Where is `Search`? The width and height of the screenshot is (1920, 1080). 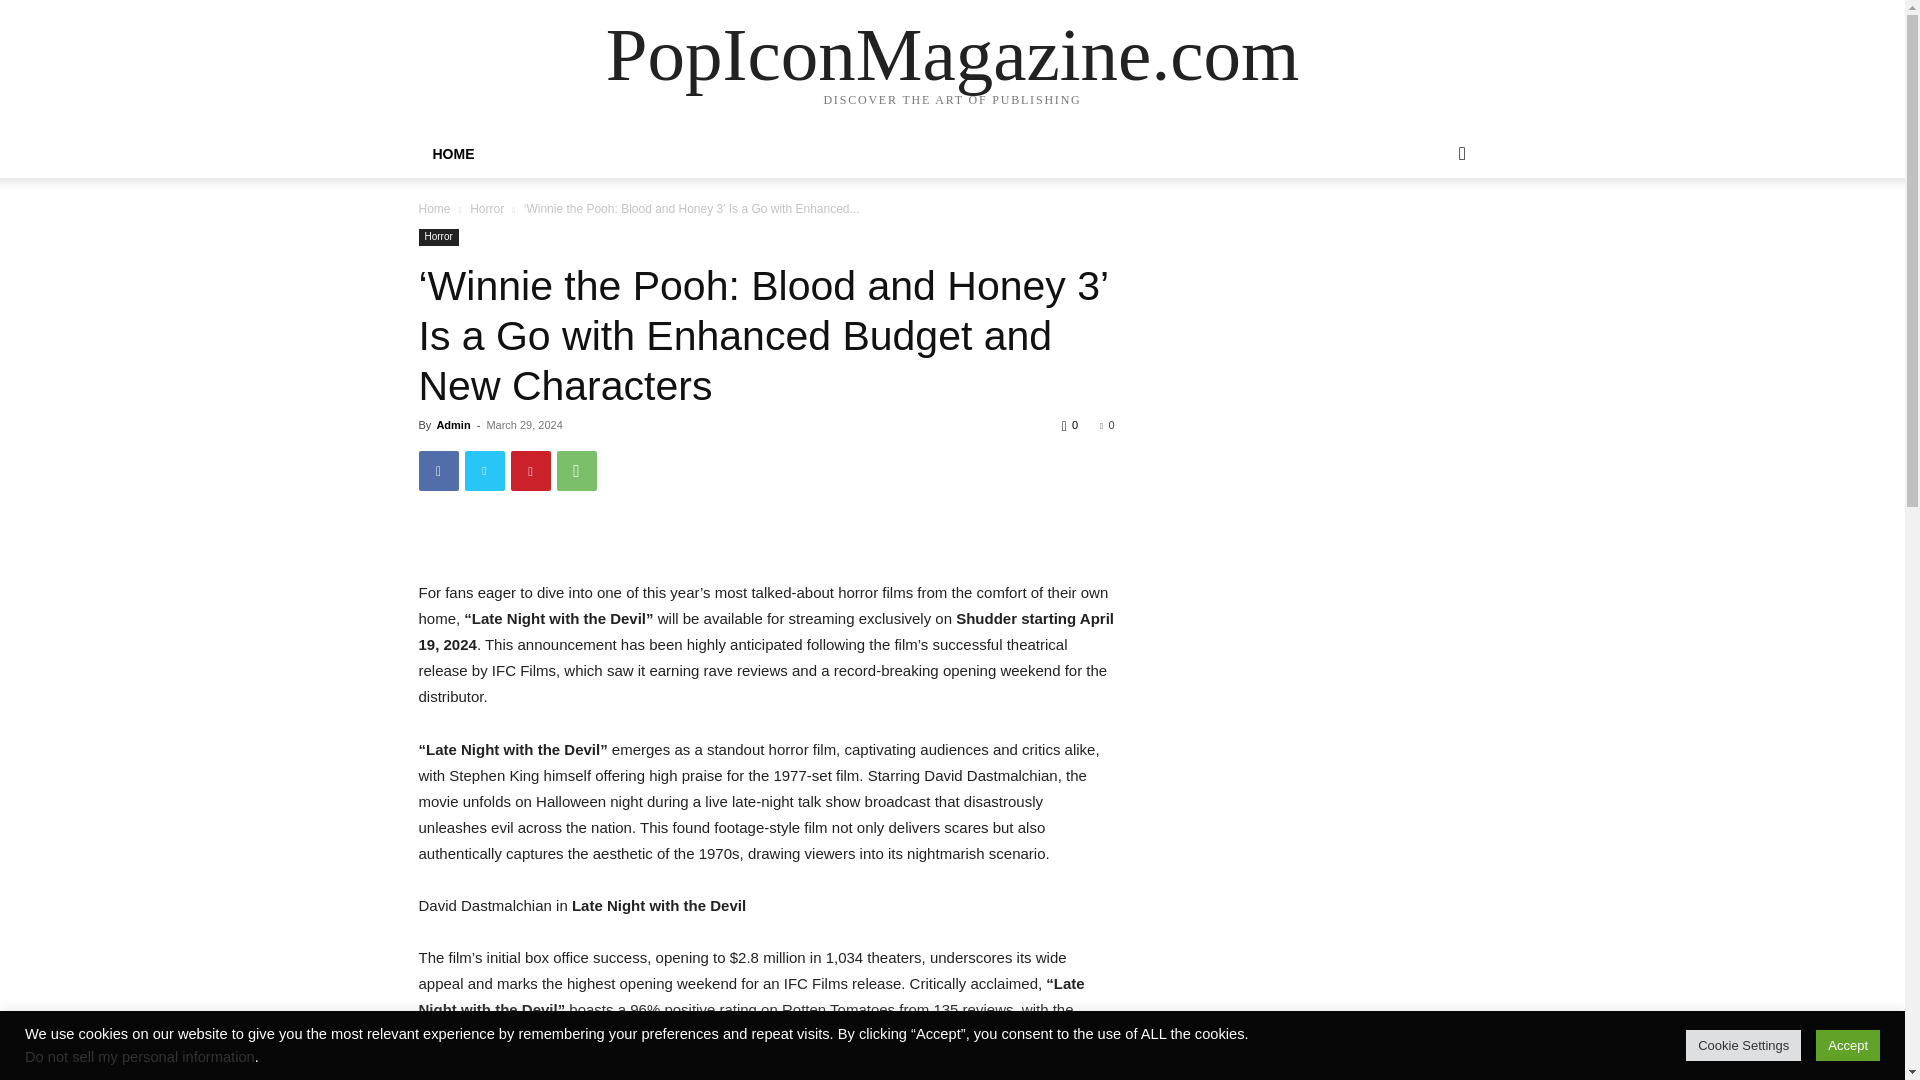
Search is located at coordinates (1430, 234).